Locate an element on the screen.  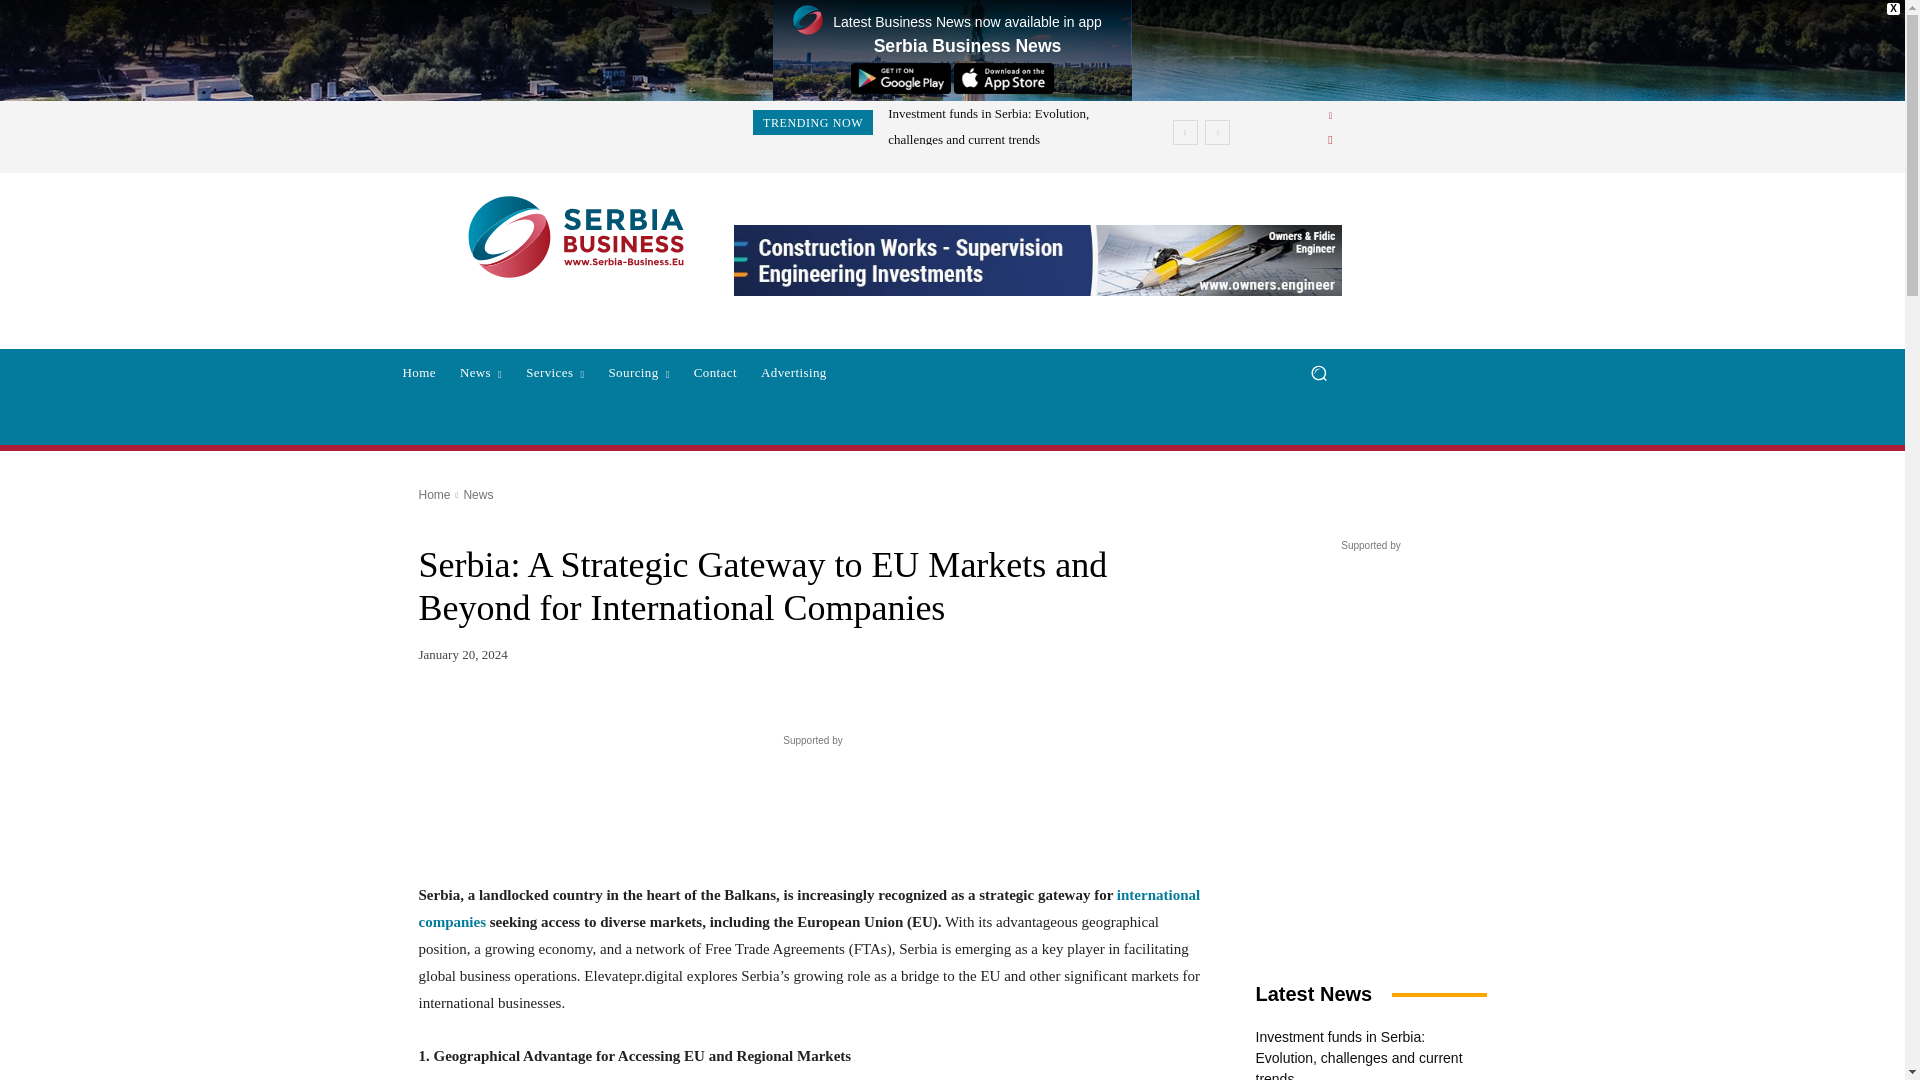
Advertising is located at coordinates (794, 372).